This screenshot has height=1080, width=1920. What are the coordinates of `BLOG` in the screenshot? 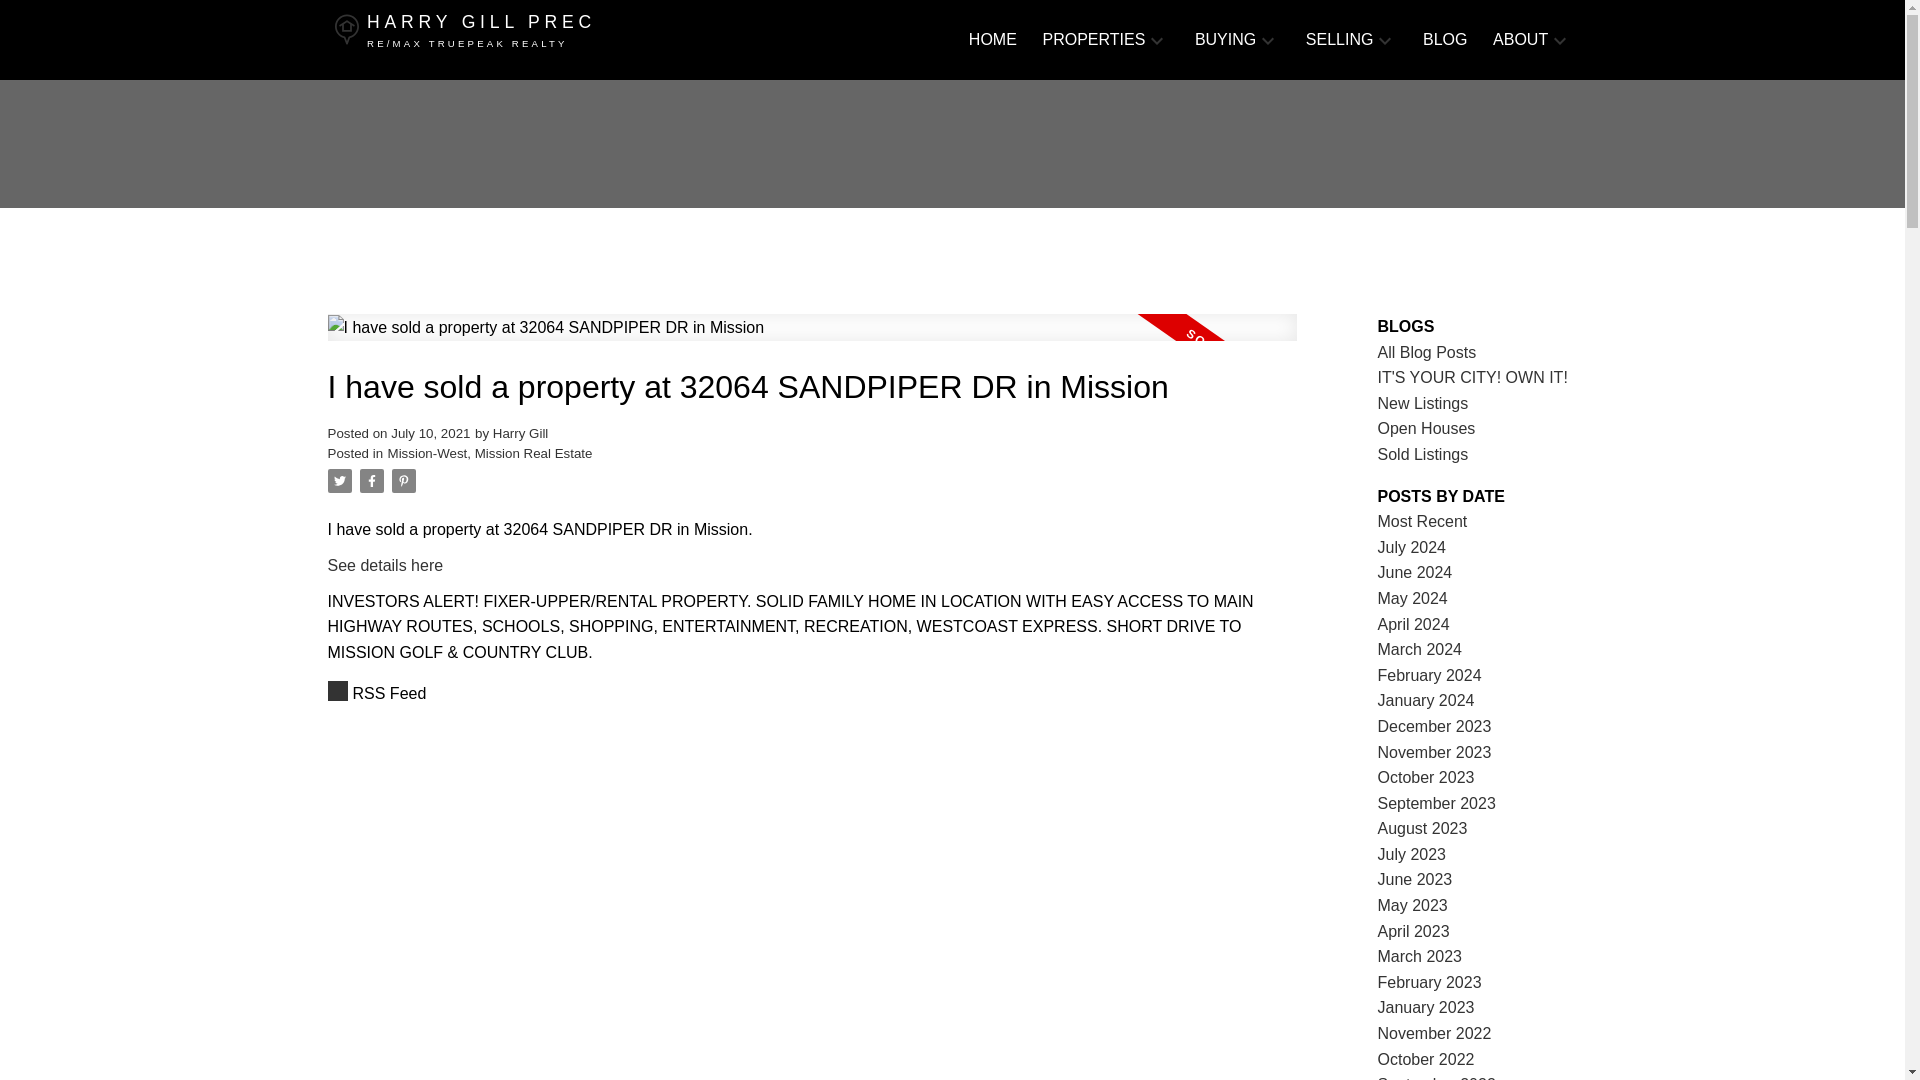 It's located at (1444, 40).